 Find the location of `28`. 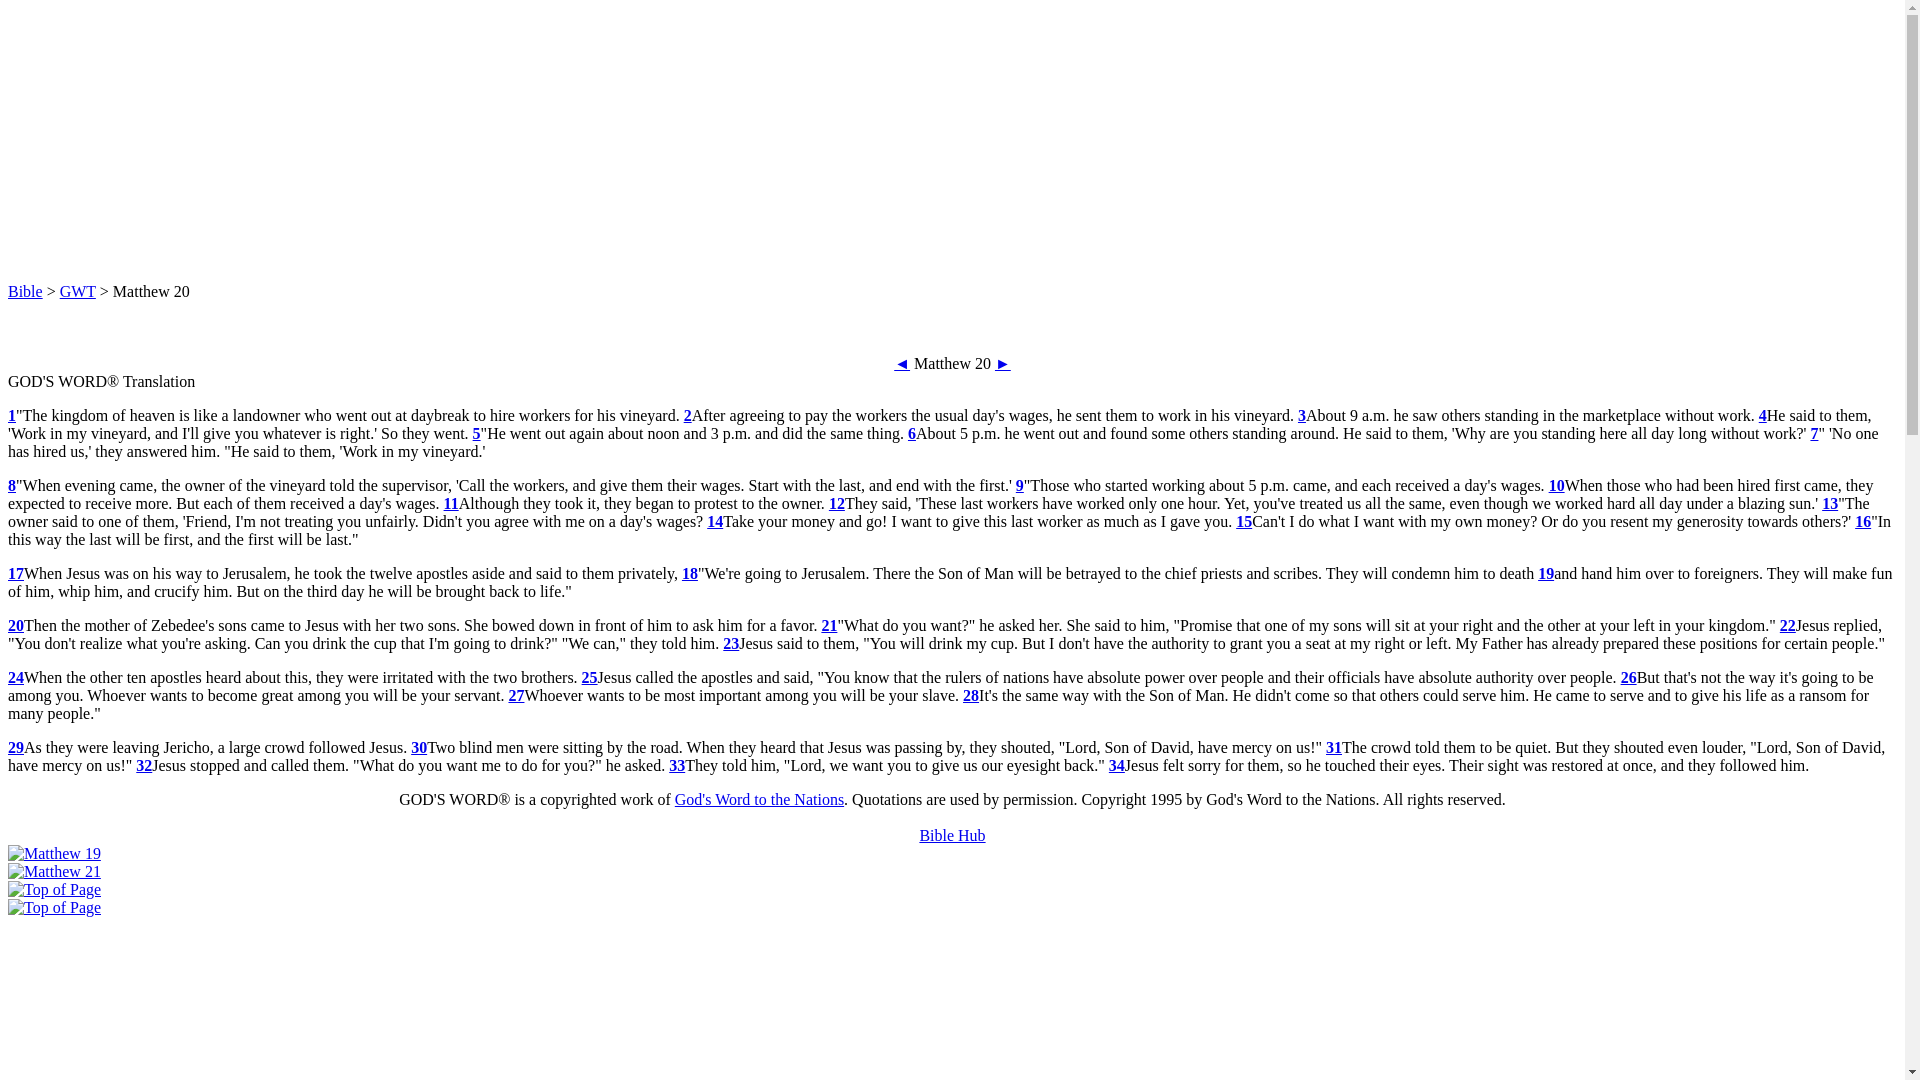

28 is located at coordinates (971, 695).